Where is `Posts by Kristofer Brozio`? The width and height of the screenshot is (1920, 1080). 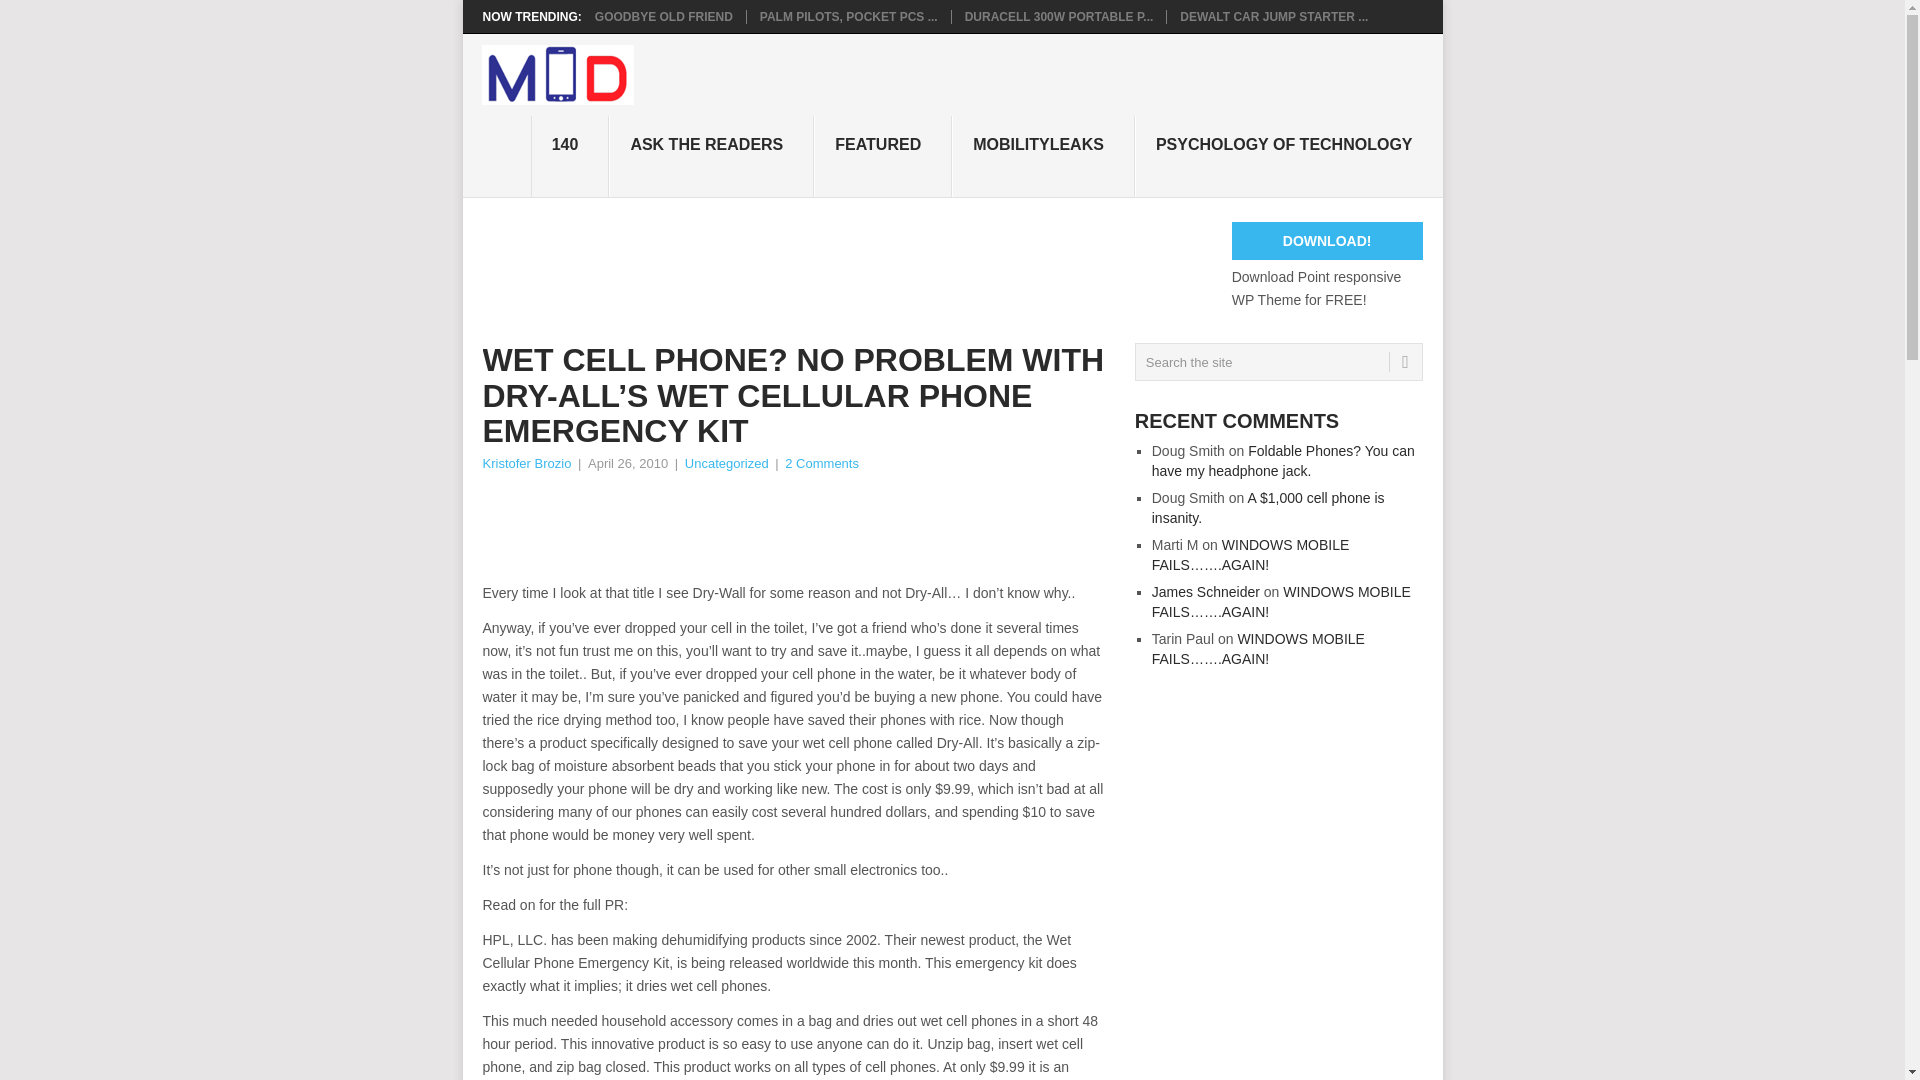 Posts by Kristofer Brozio is located at coordinates (526, 462).